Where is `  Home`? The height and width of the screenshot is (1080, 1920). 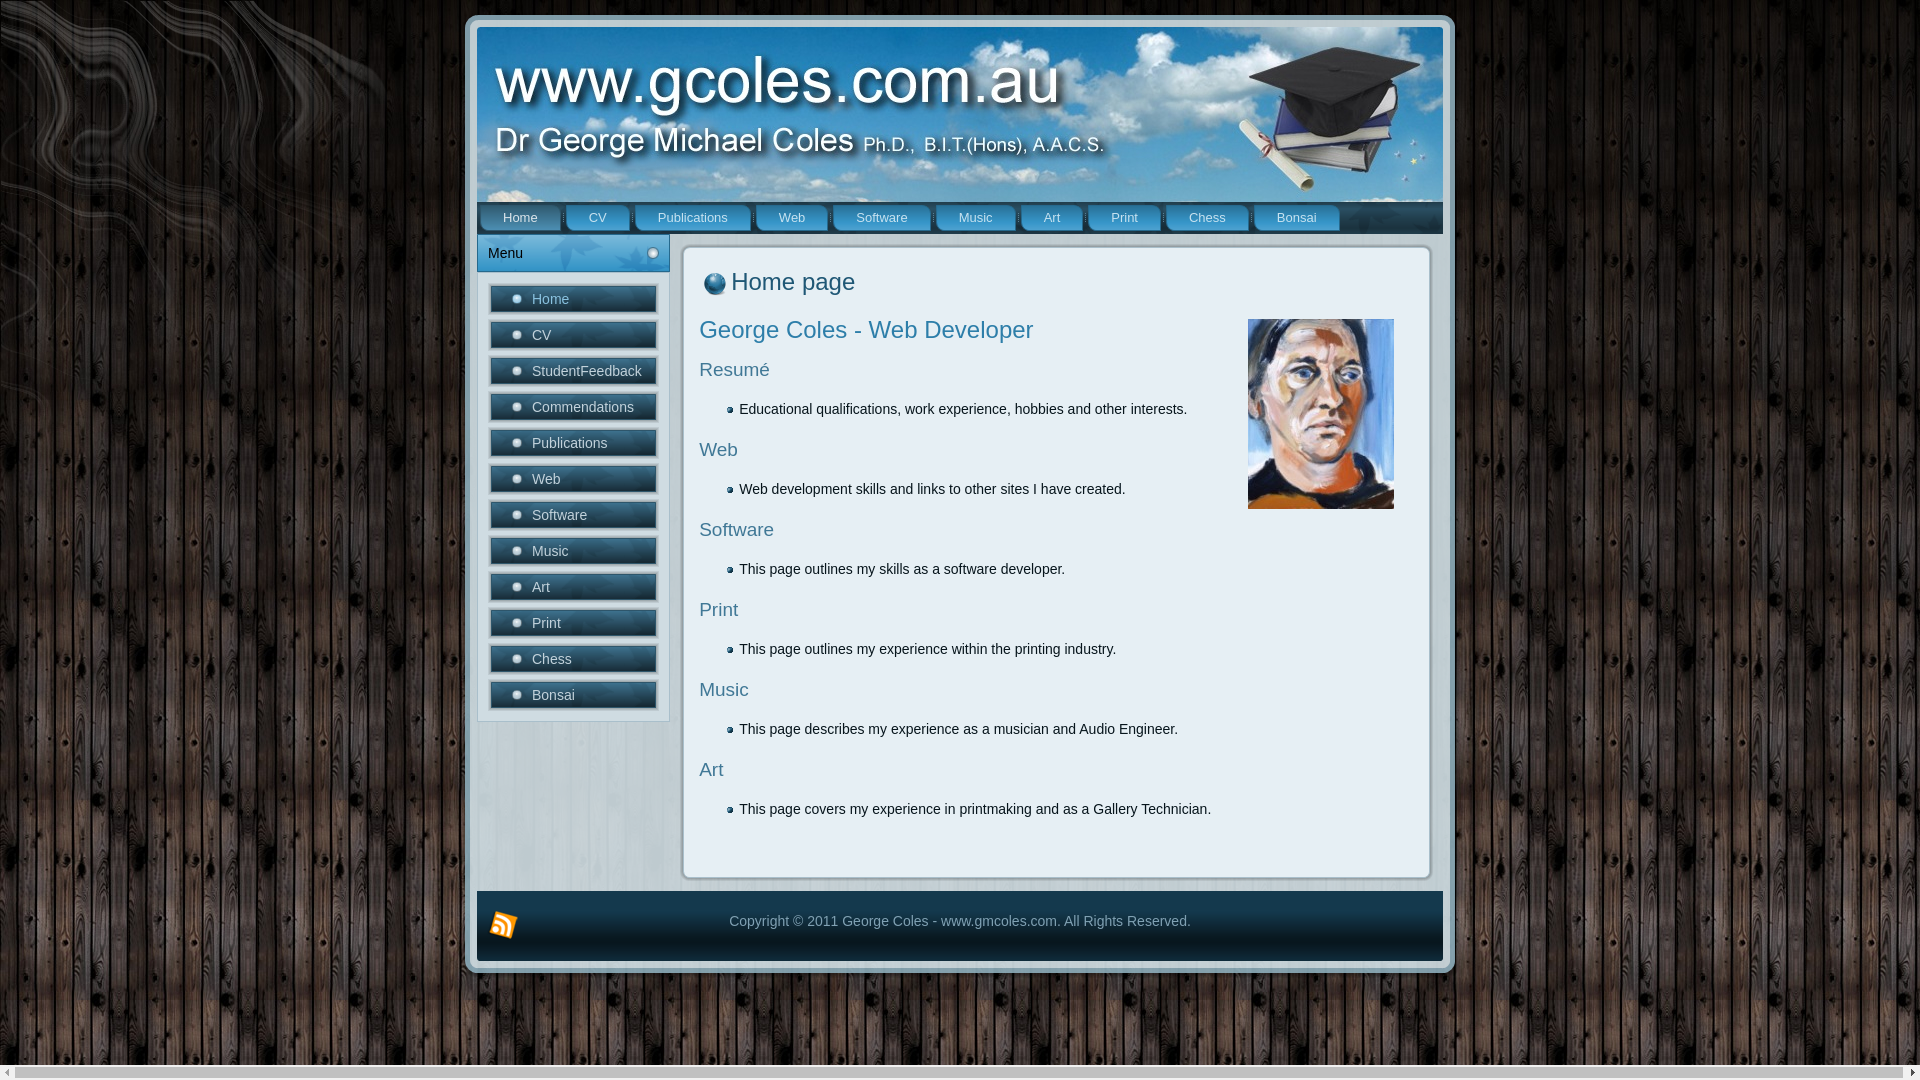   Home is located at coordinates (574, 299).